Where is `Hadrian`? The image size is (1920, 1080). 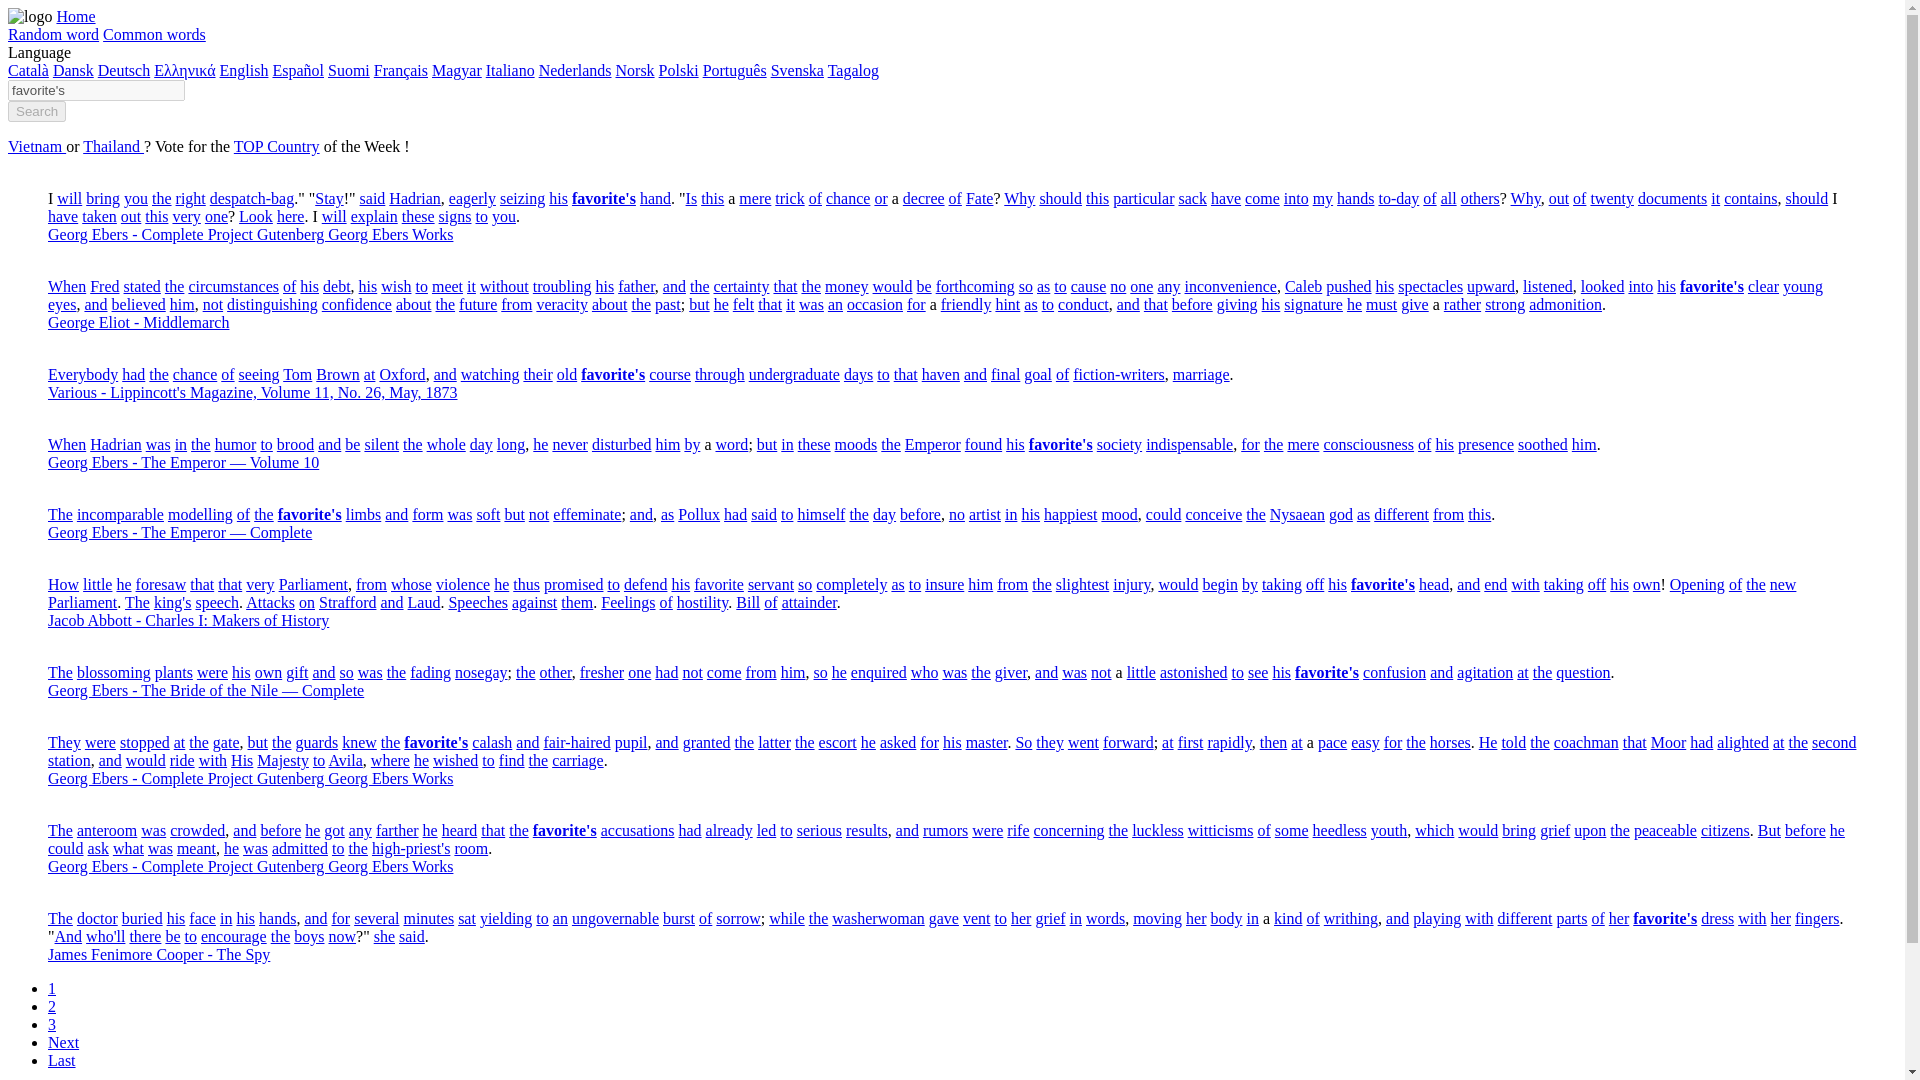 Hadrian is located at coordinates (415, 198).